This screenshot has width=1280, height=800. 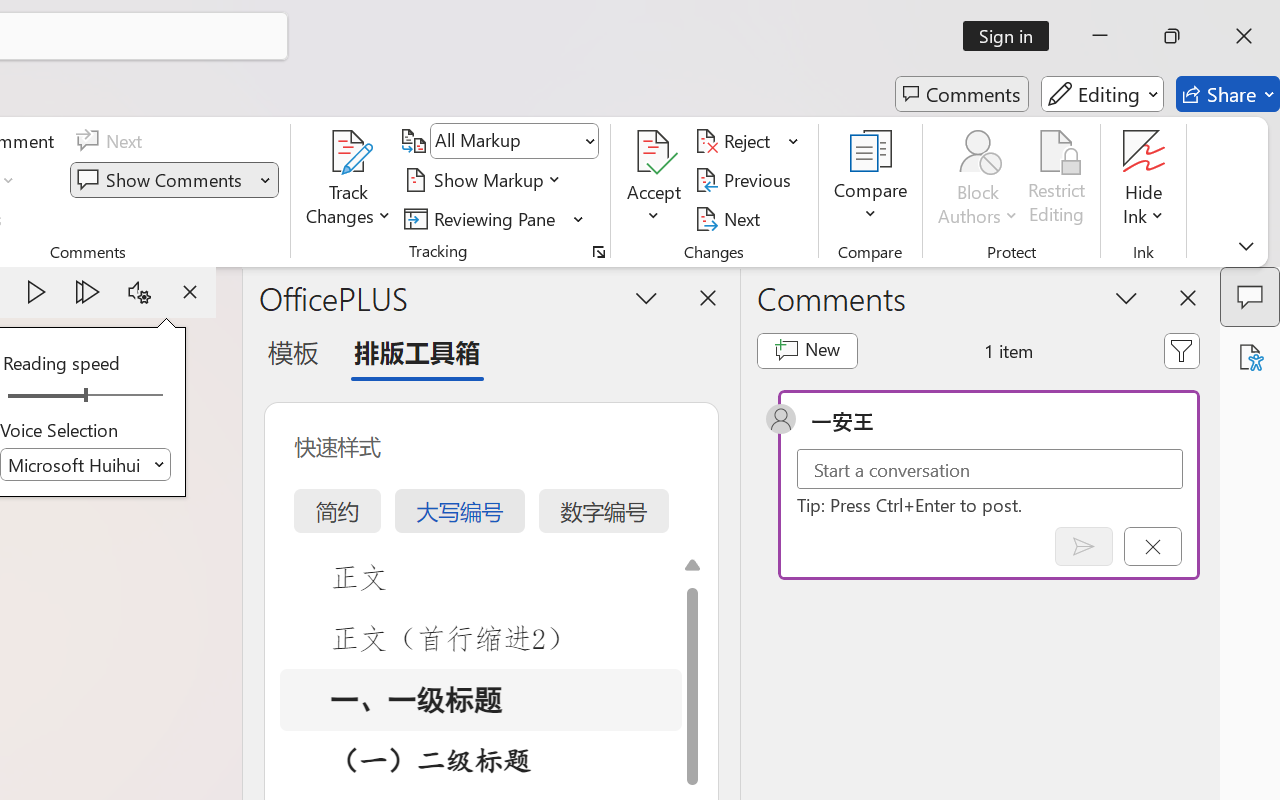 What do you see at coordinates (483, 218) in the screenshot?
I see `Reviewing Pane` at bounding box center [483, 218].